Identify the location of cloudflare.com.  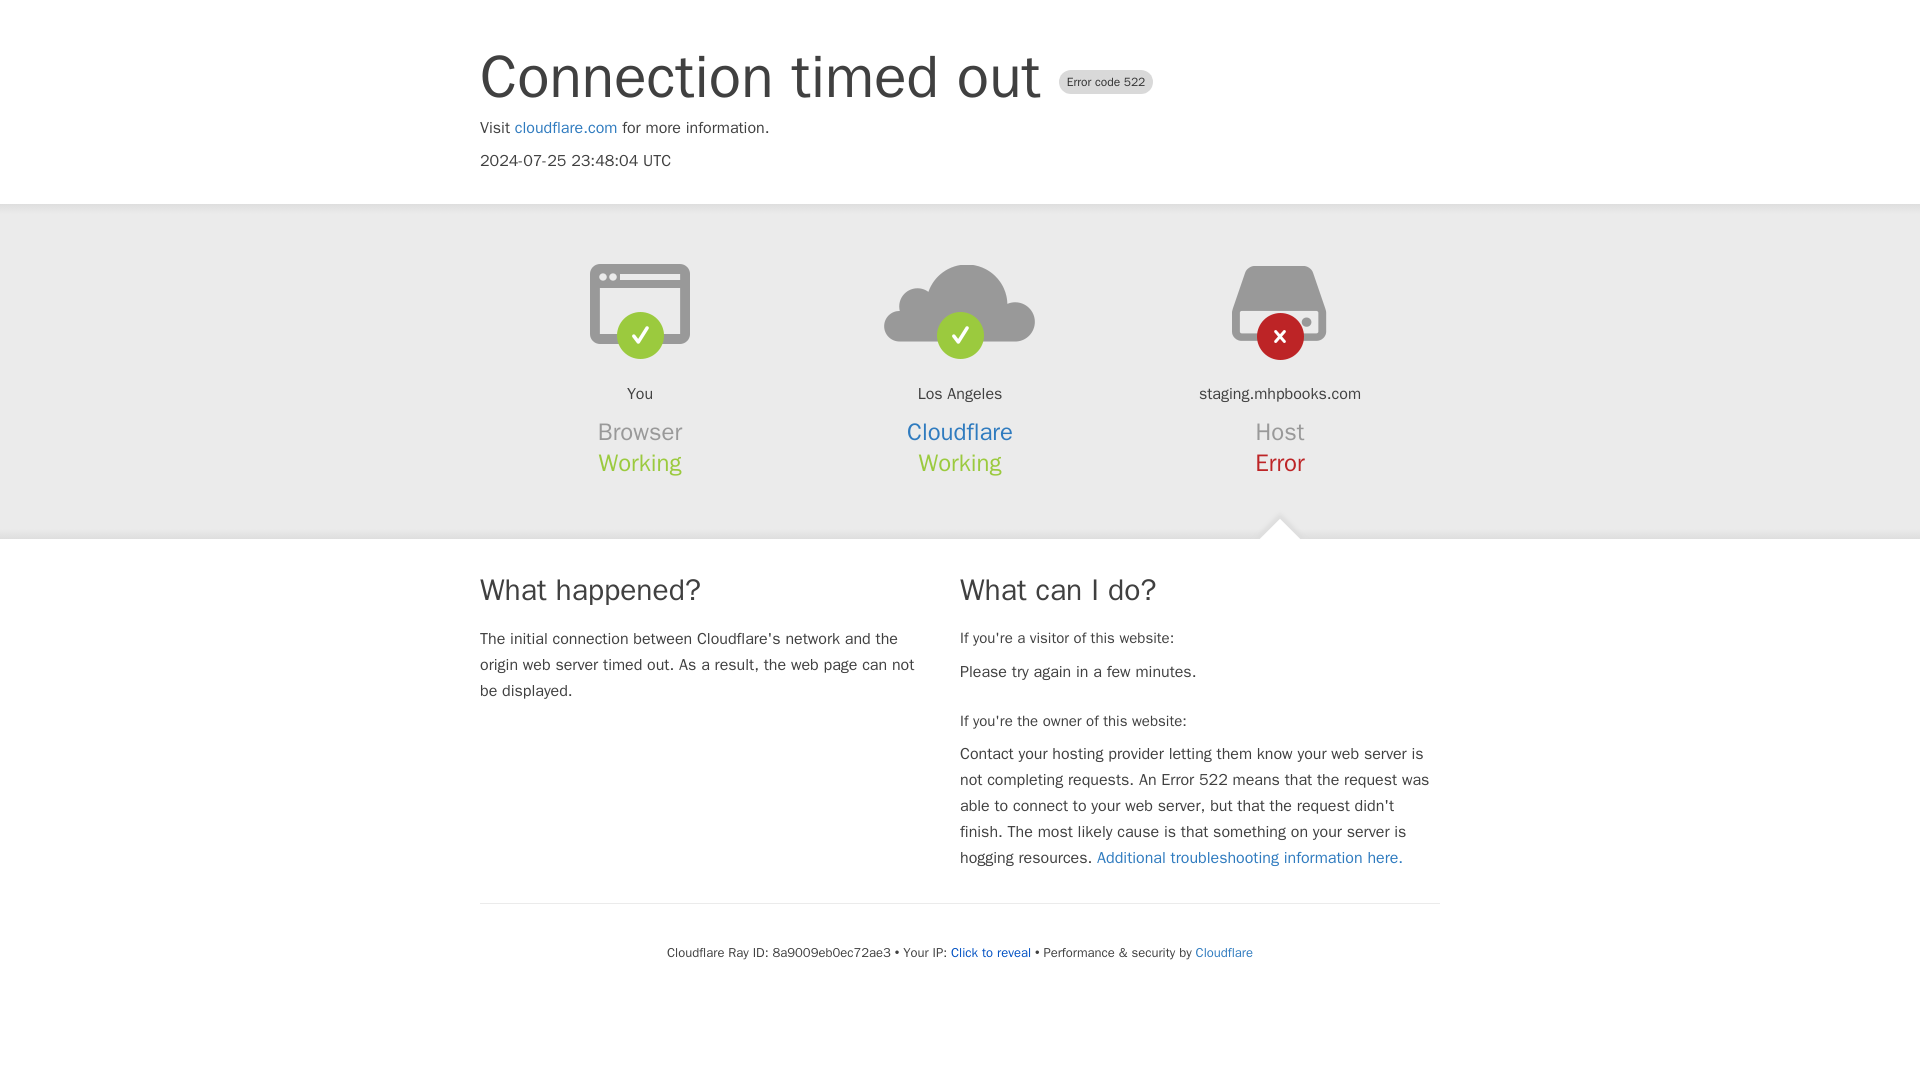
(566, 128).